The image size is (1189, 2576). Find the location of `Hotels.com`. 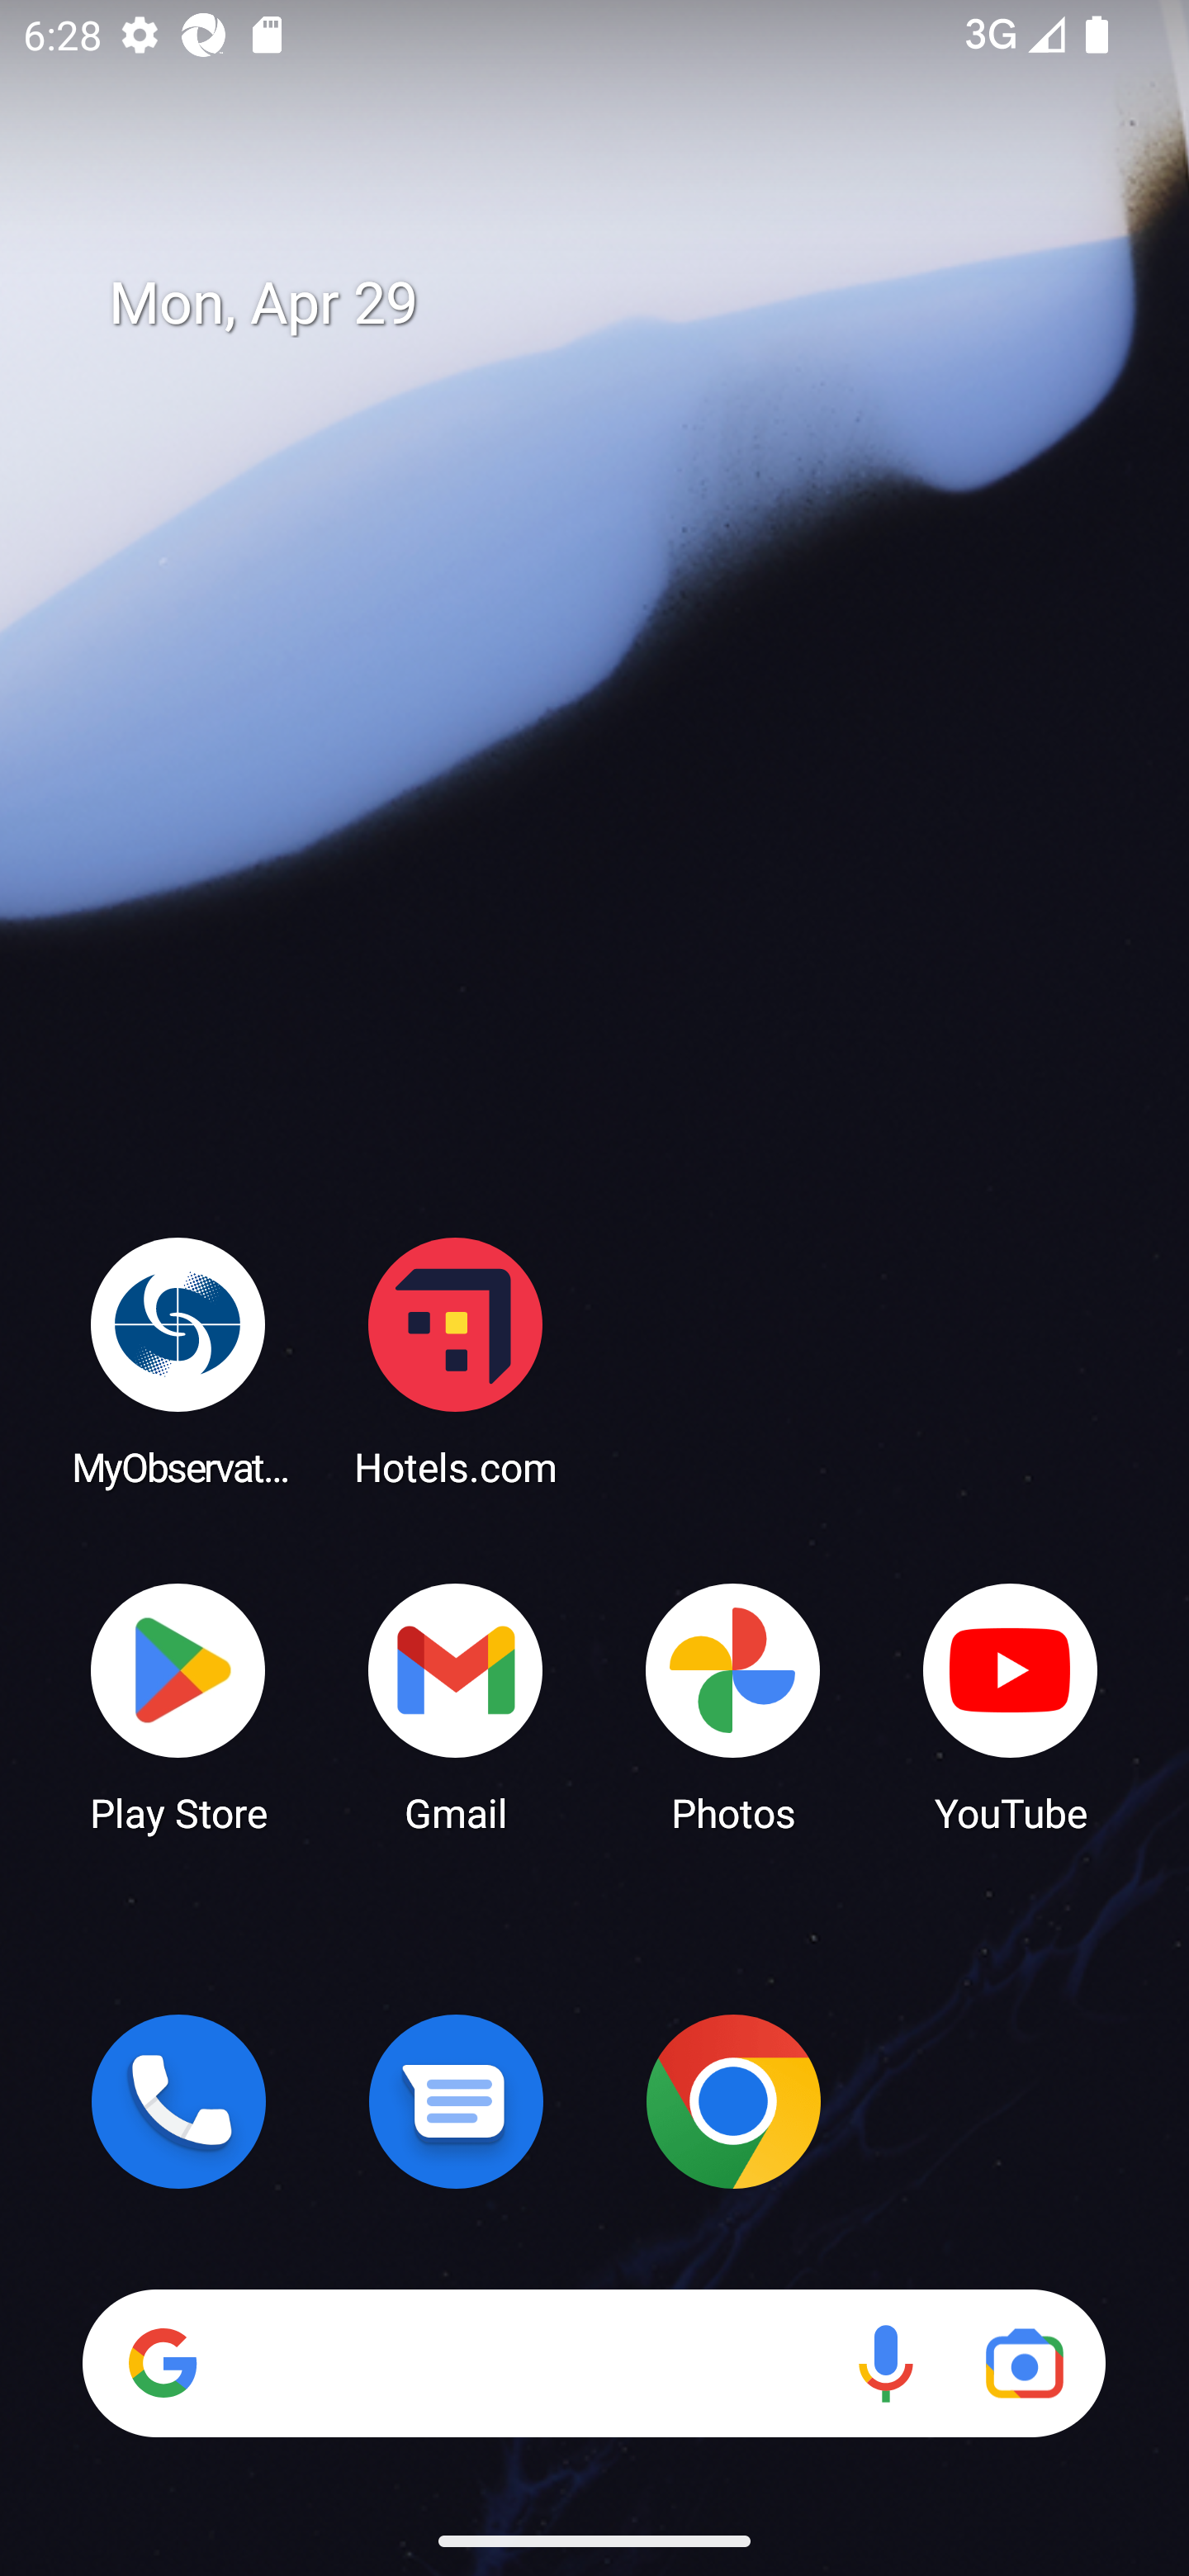

Hotels.com is located at coordinates (456, 1361).